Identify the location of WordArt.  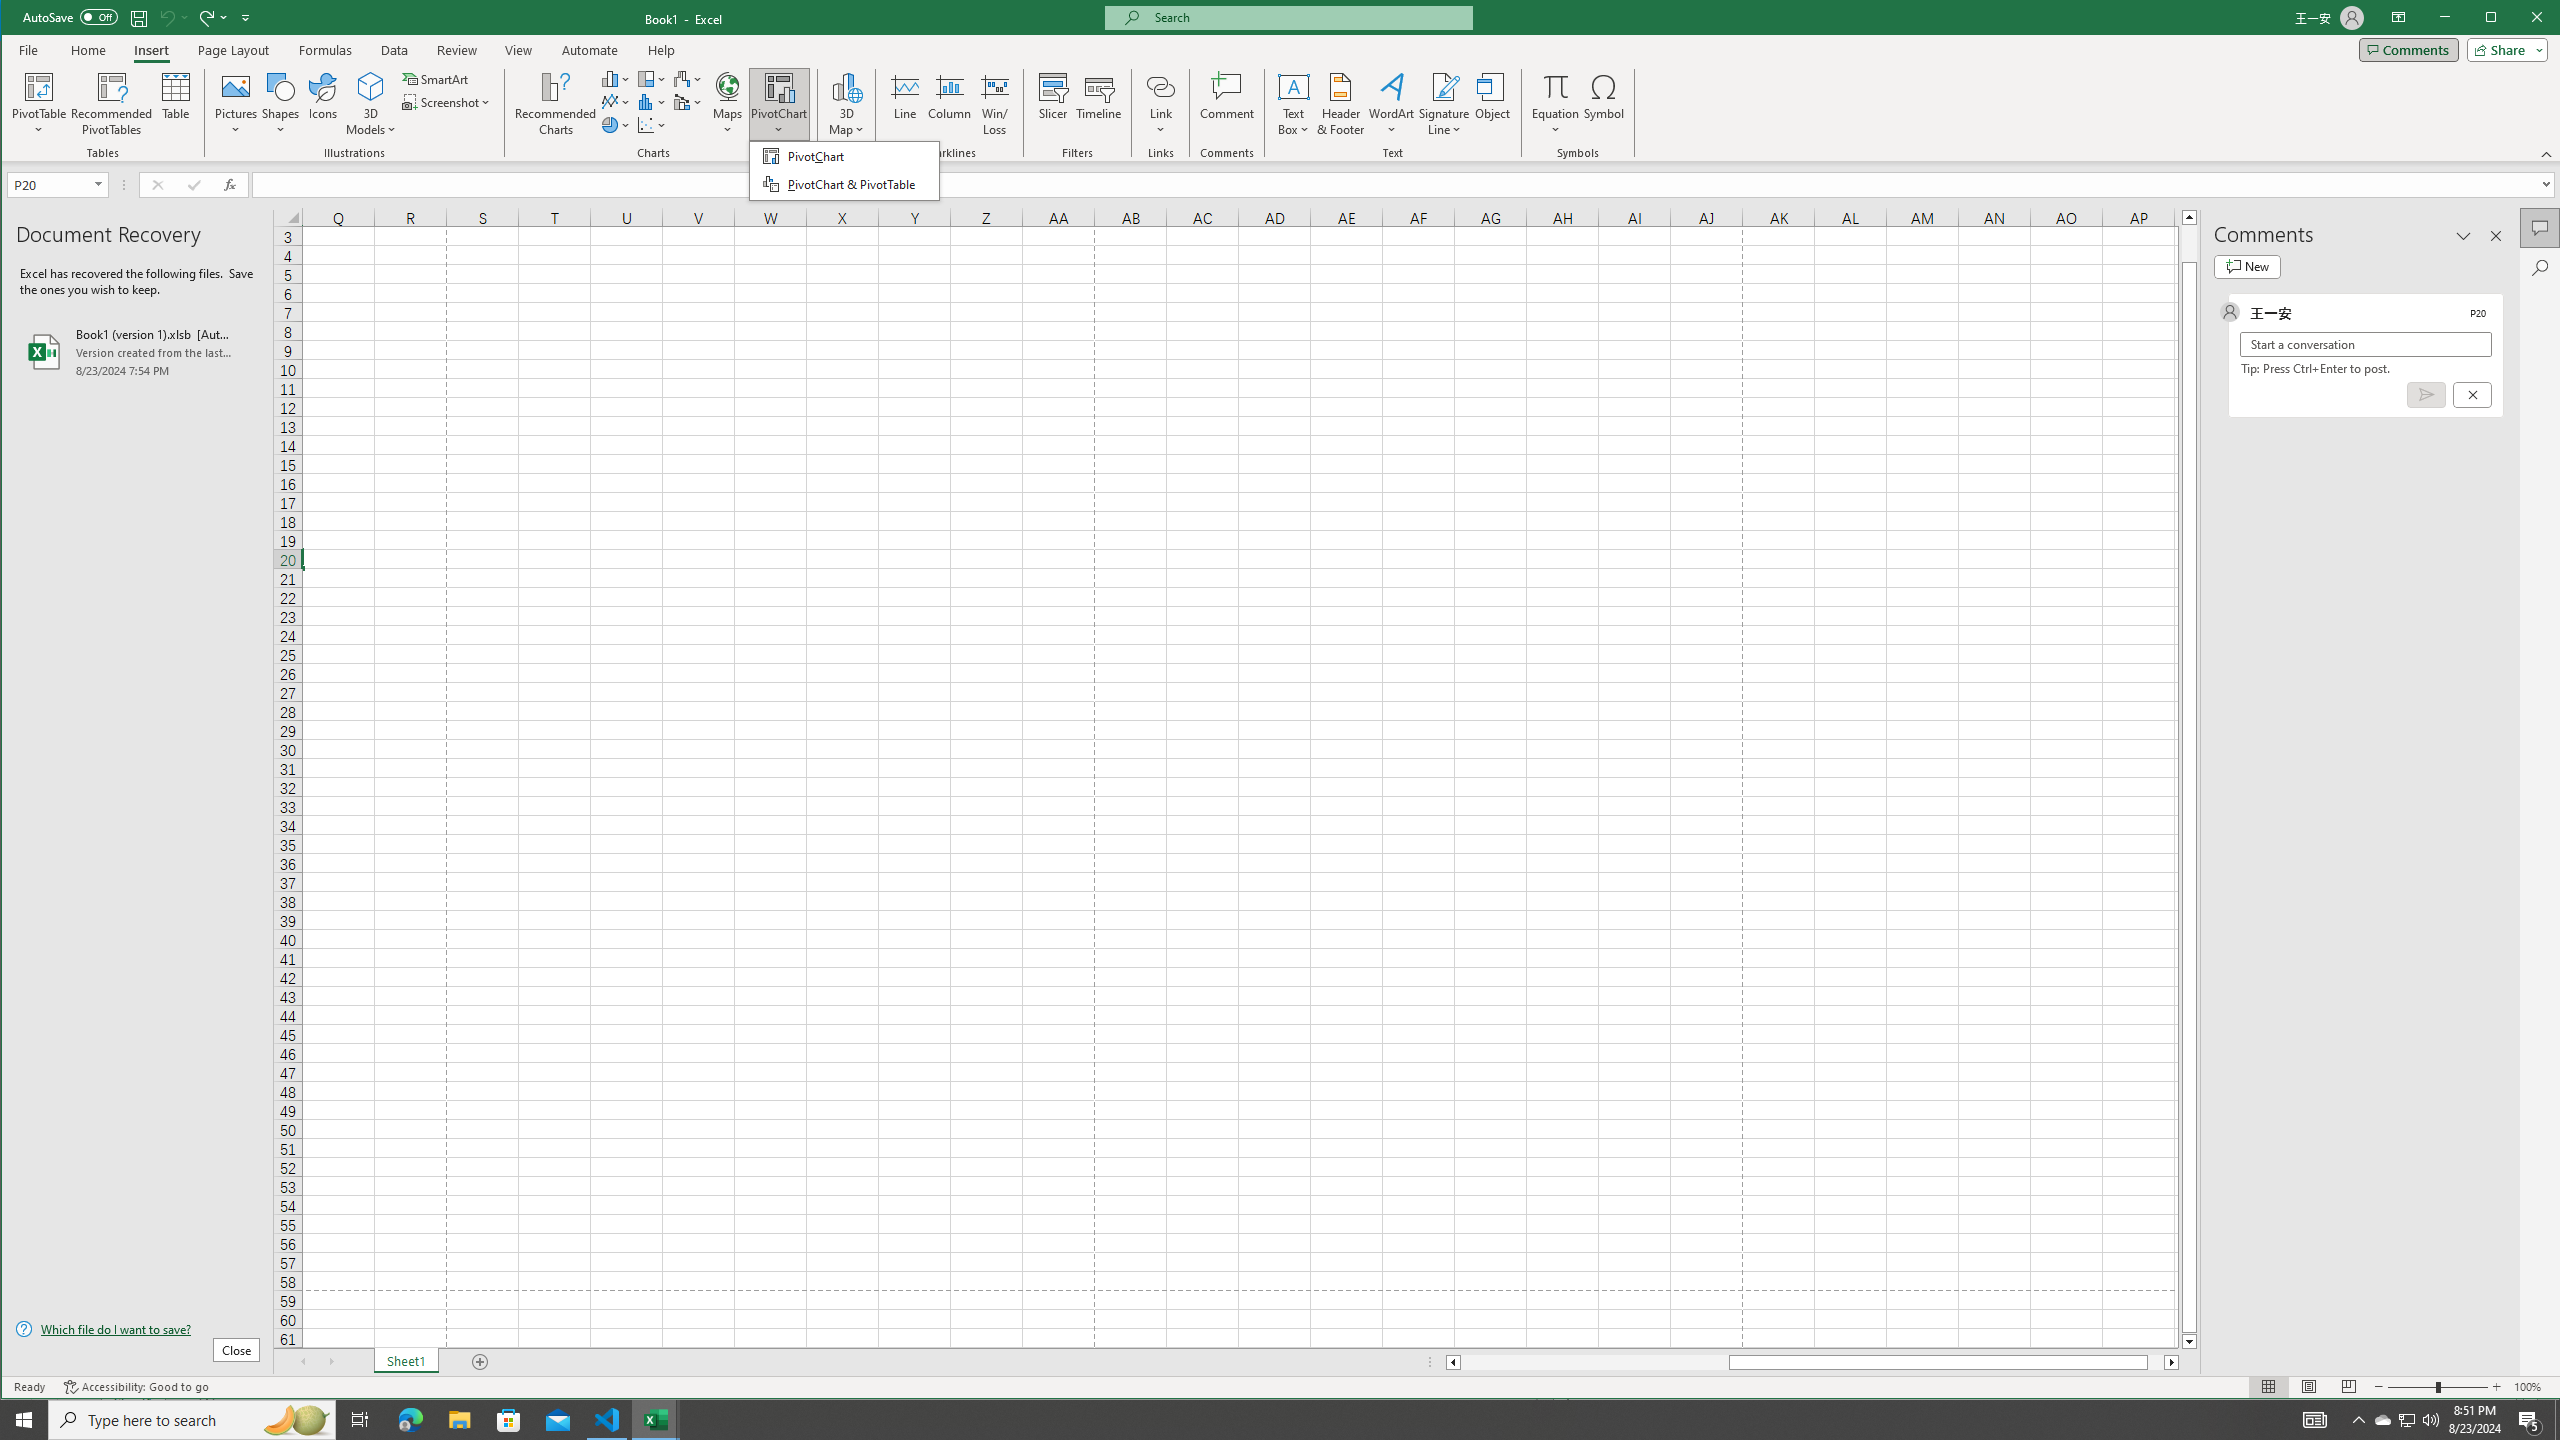
(2408, 1420).